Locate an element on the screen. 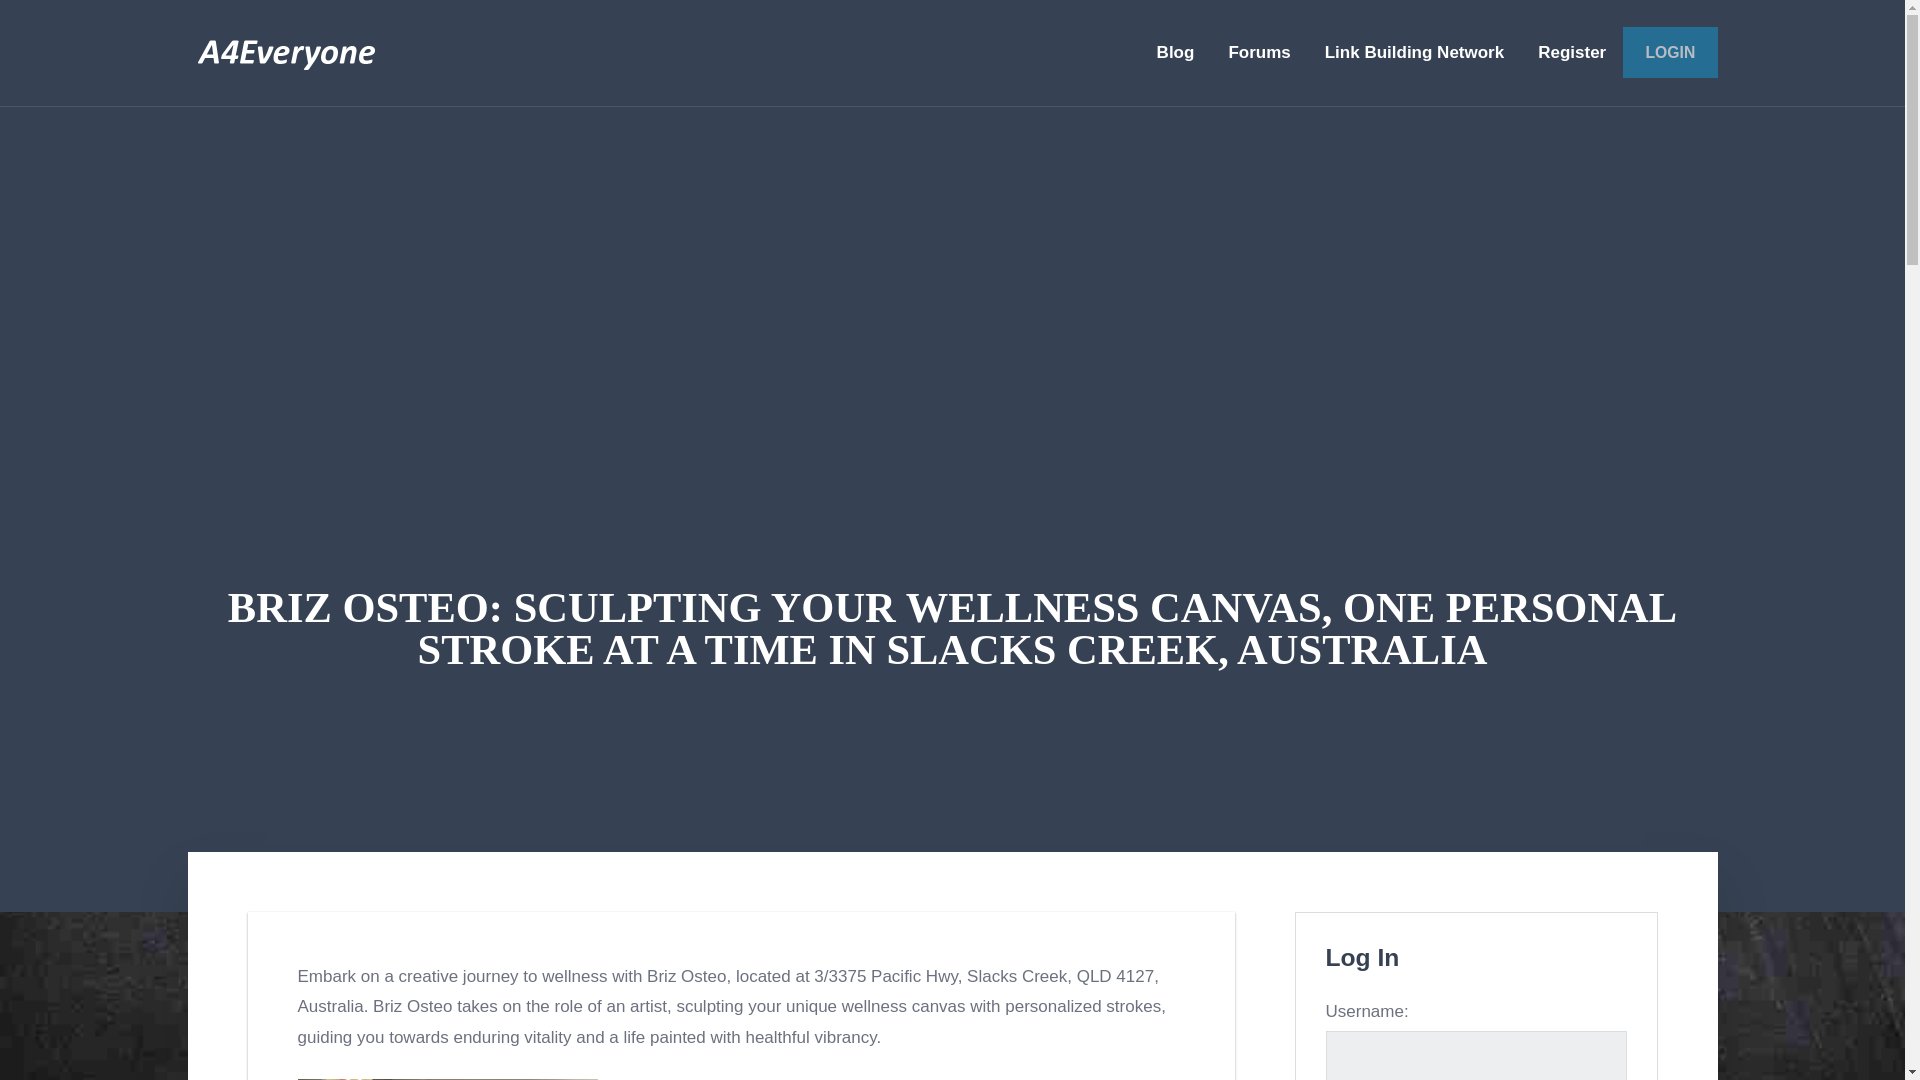 The height and width of the screenshot is (1080, 1920). Link Building Network is located at coordinates (1414, 52).